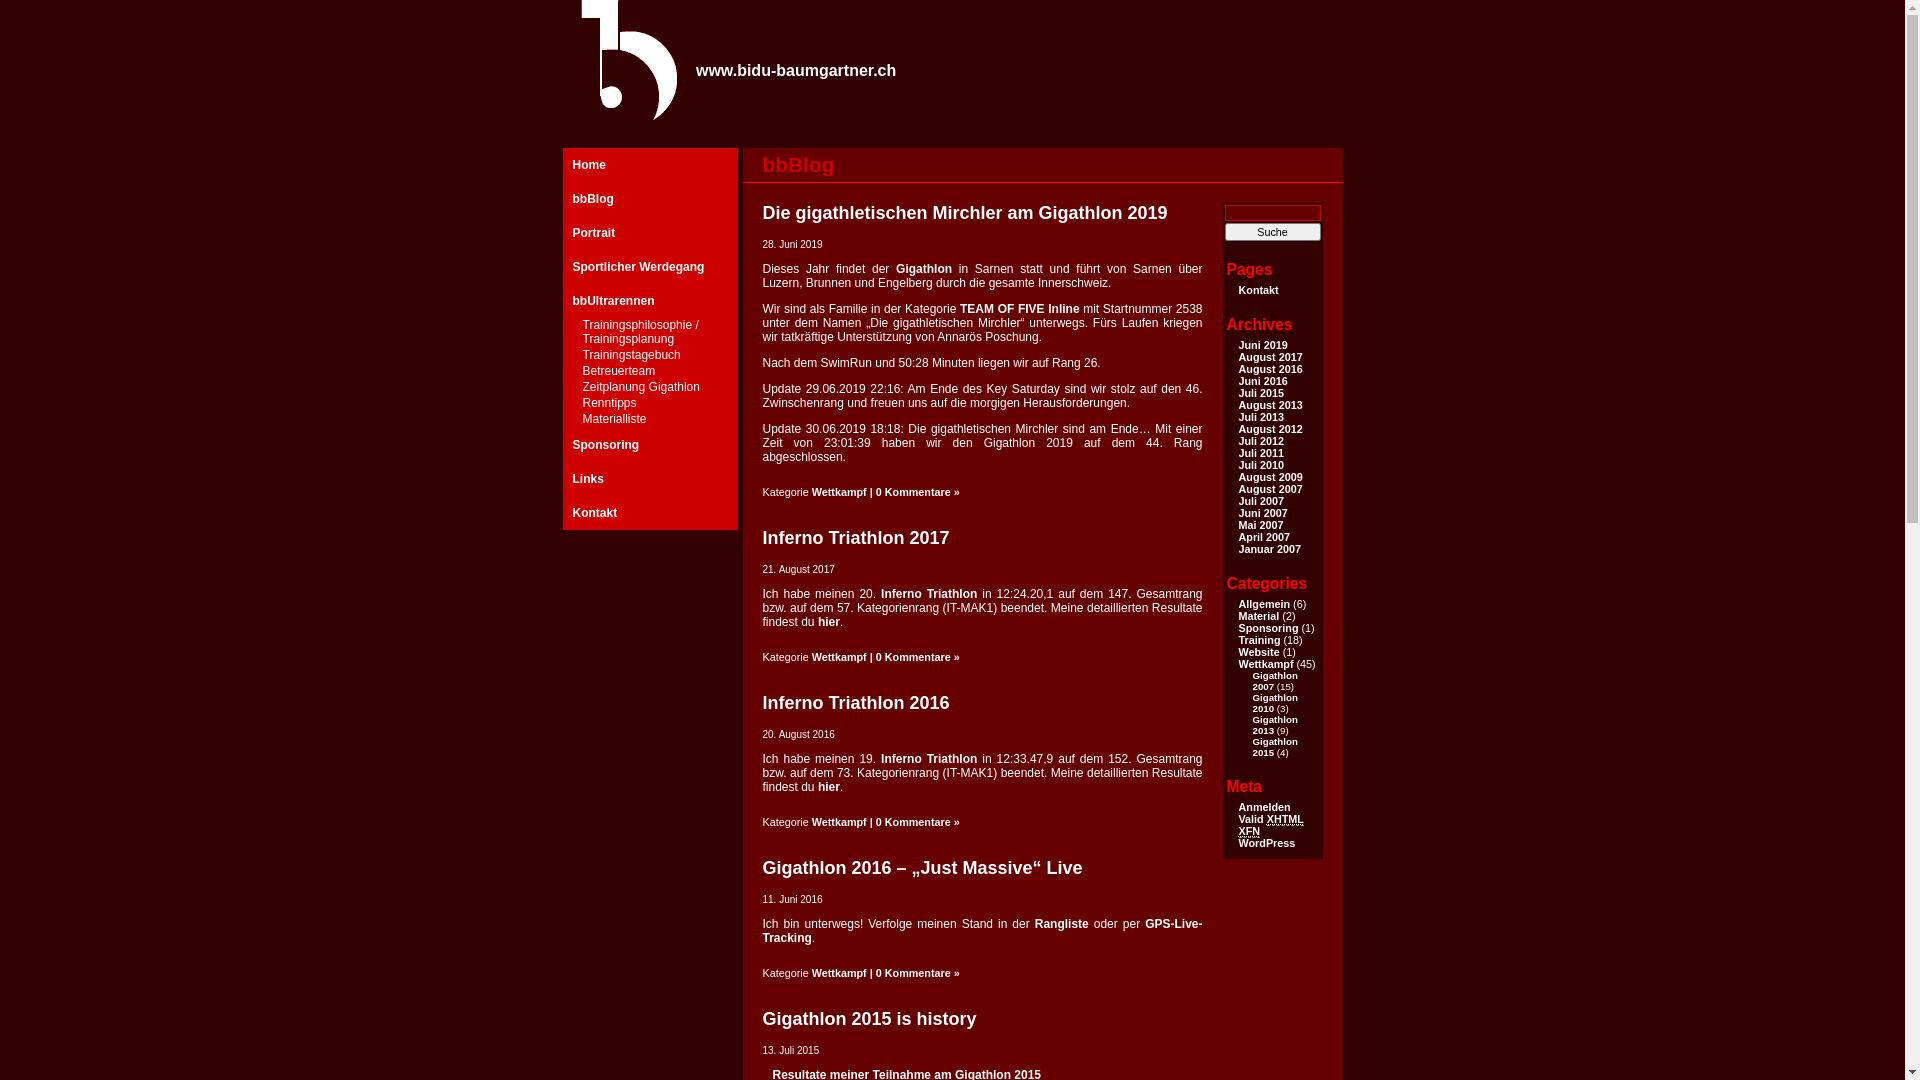 The width and height of the screenshot is (1920, 1080). Describe the element at coordinates (829, 787) in the screenshot. I see `hier` at that location.